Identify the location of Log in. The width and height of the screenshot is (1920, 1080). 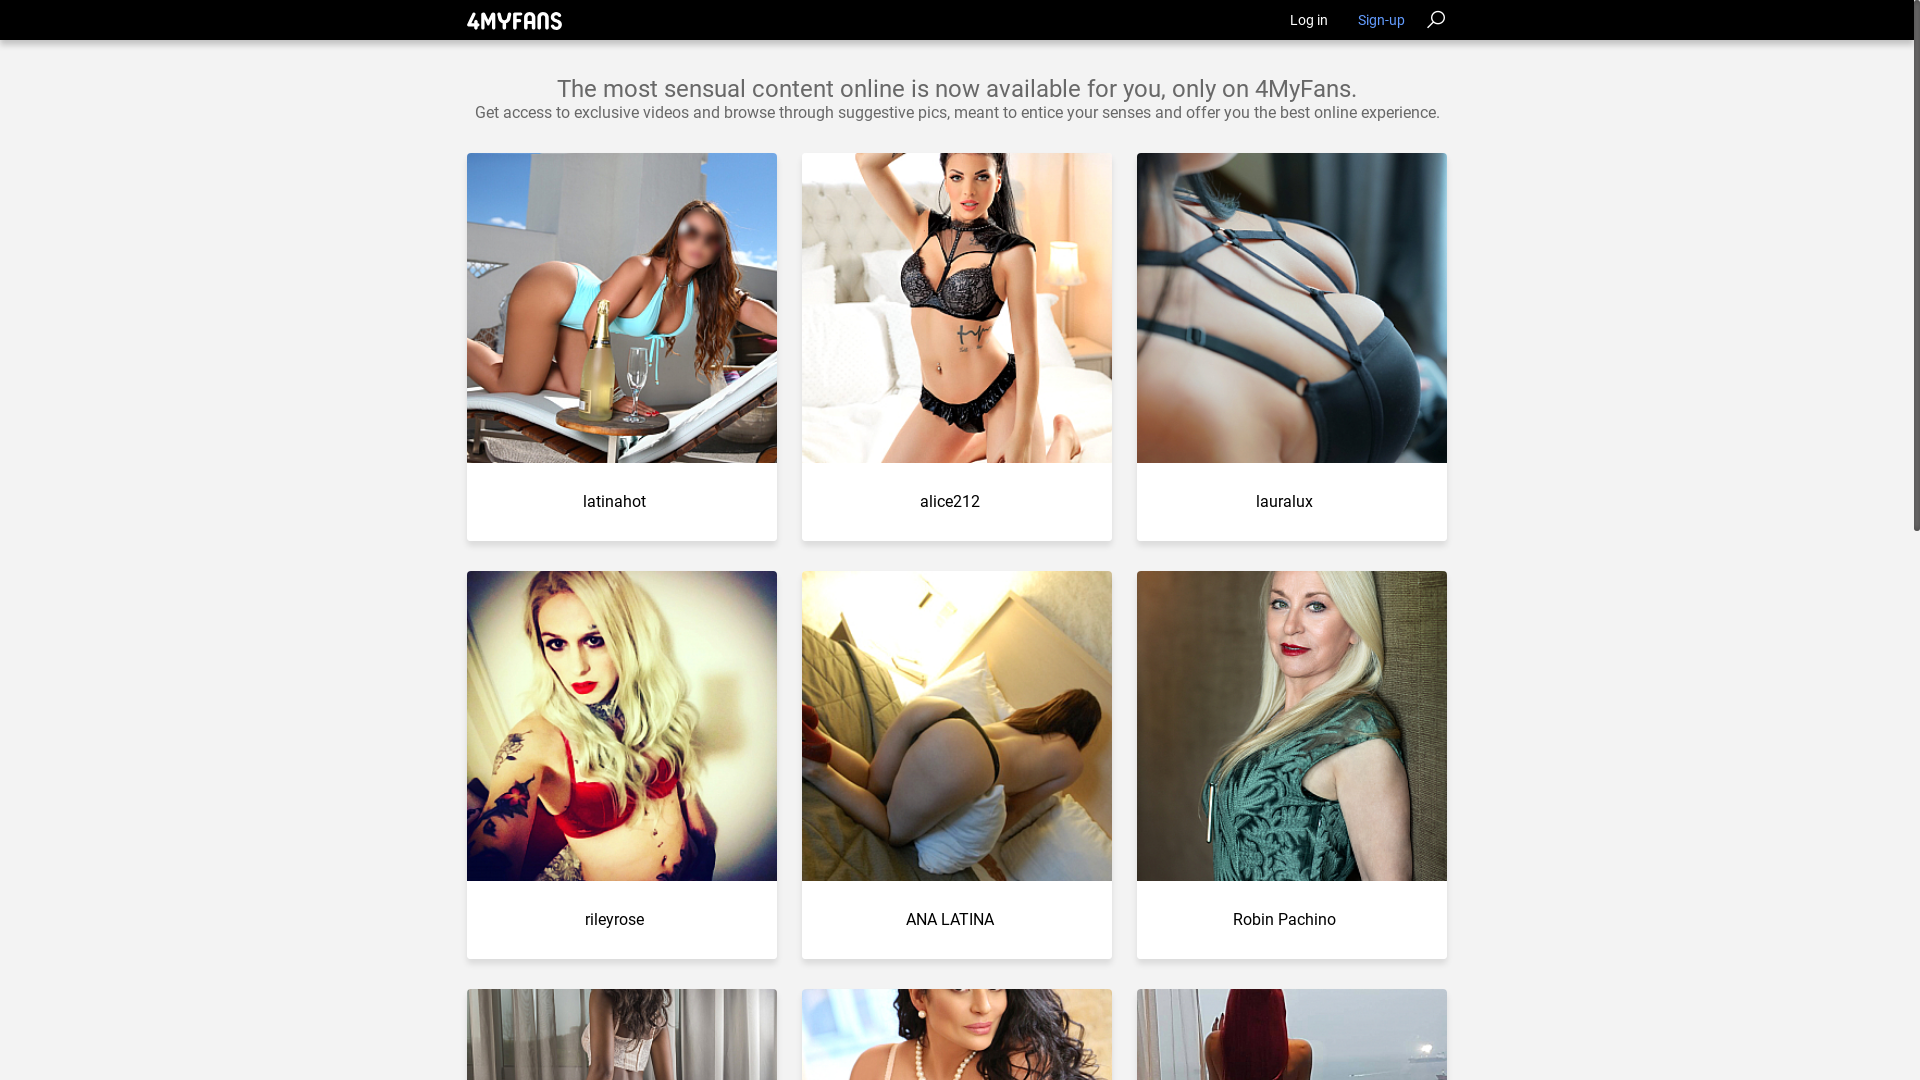
(1309, 20).